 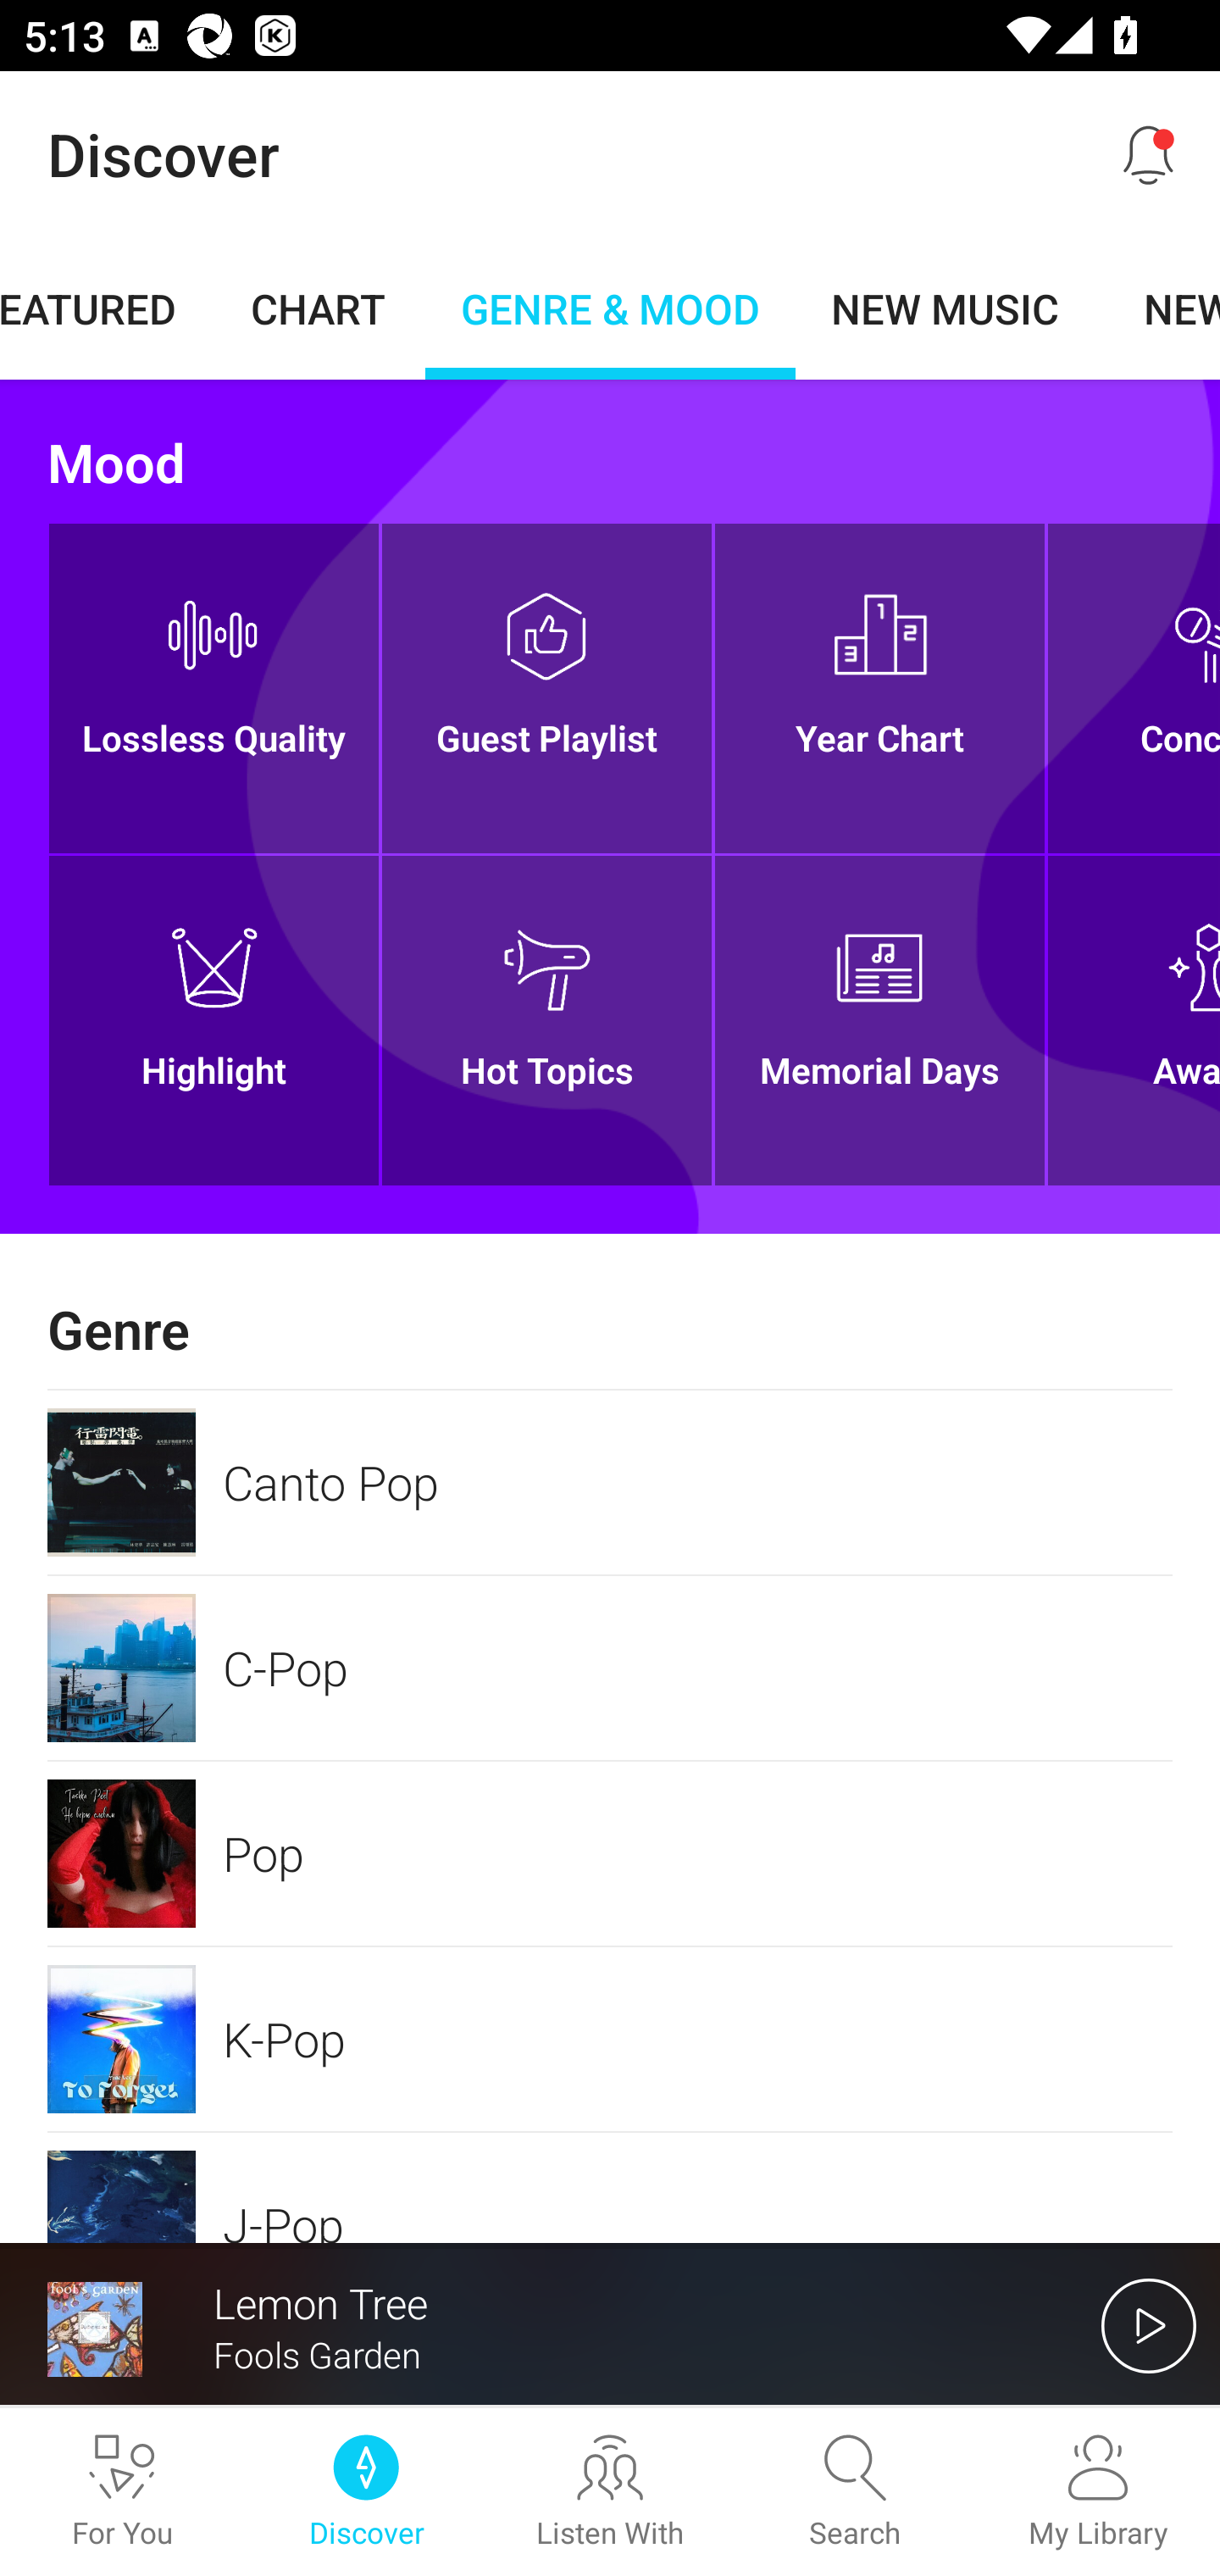 I want to click on Discover, so click(x=366, y=2492).